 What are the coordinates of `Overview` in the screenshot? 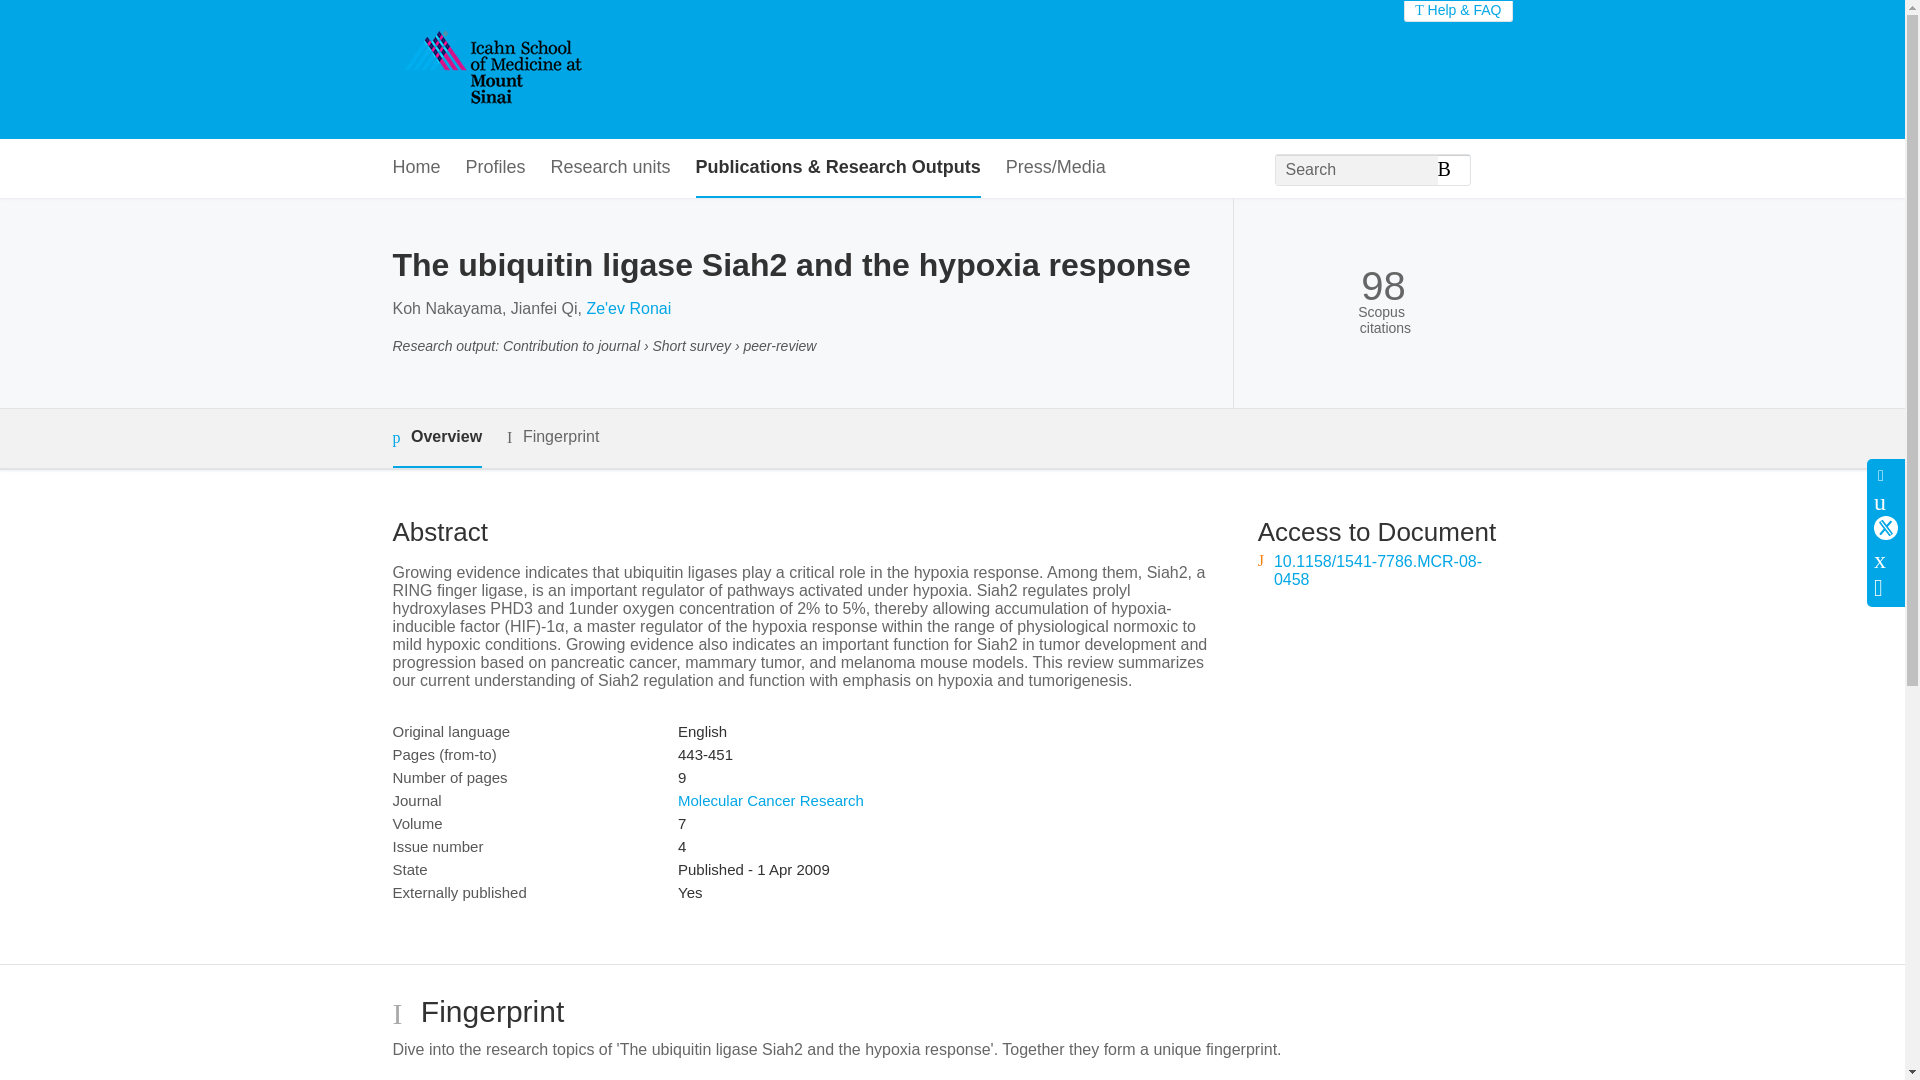 It's located at (436, 438).